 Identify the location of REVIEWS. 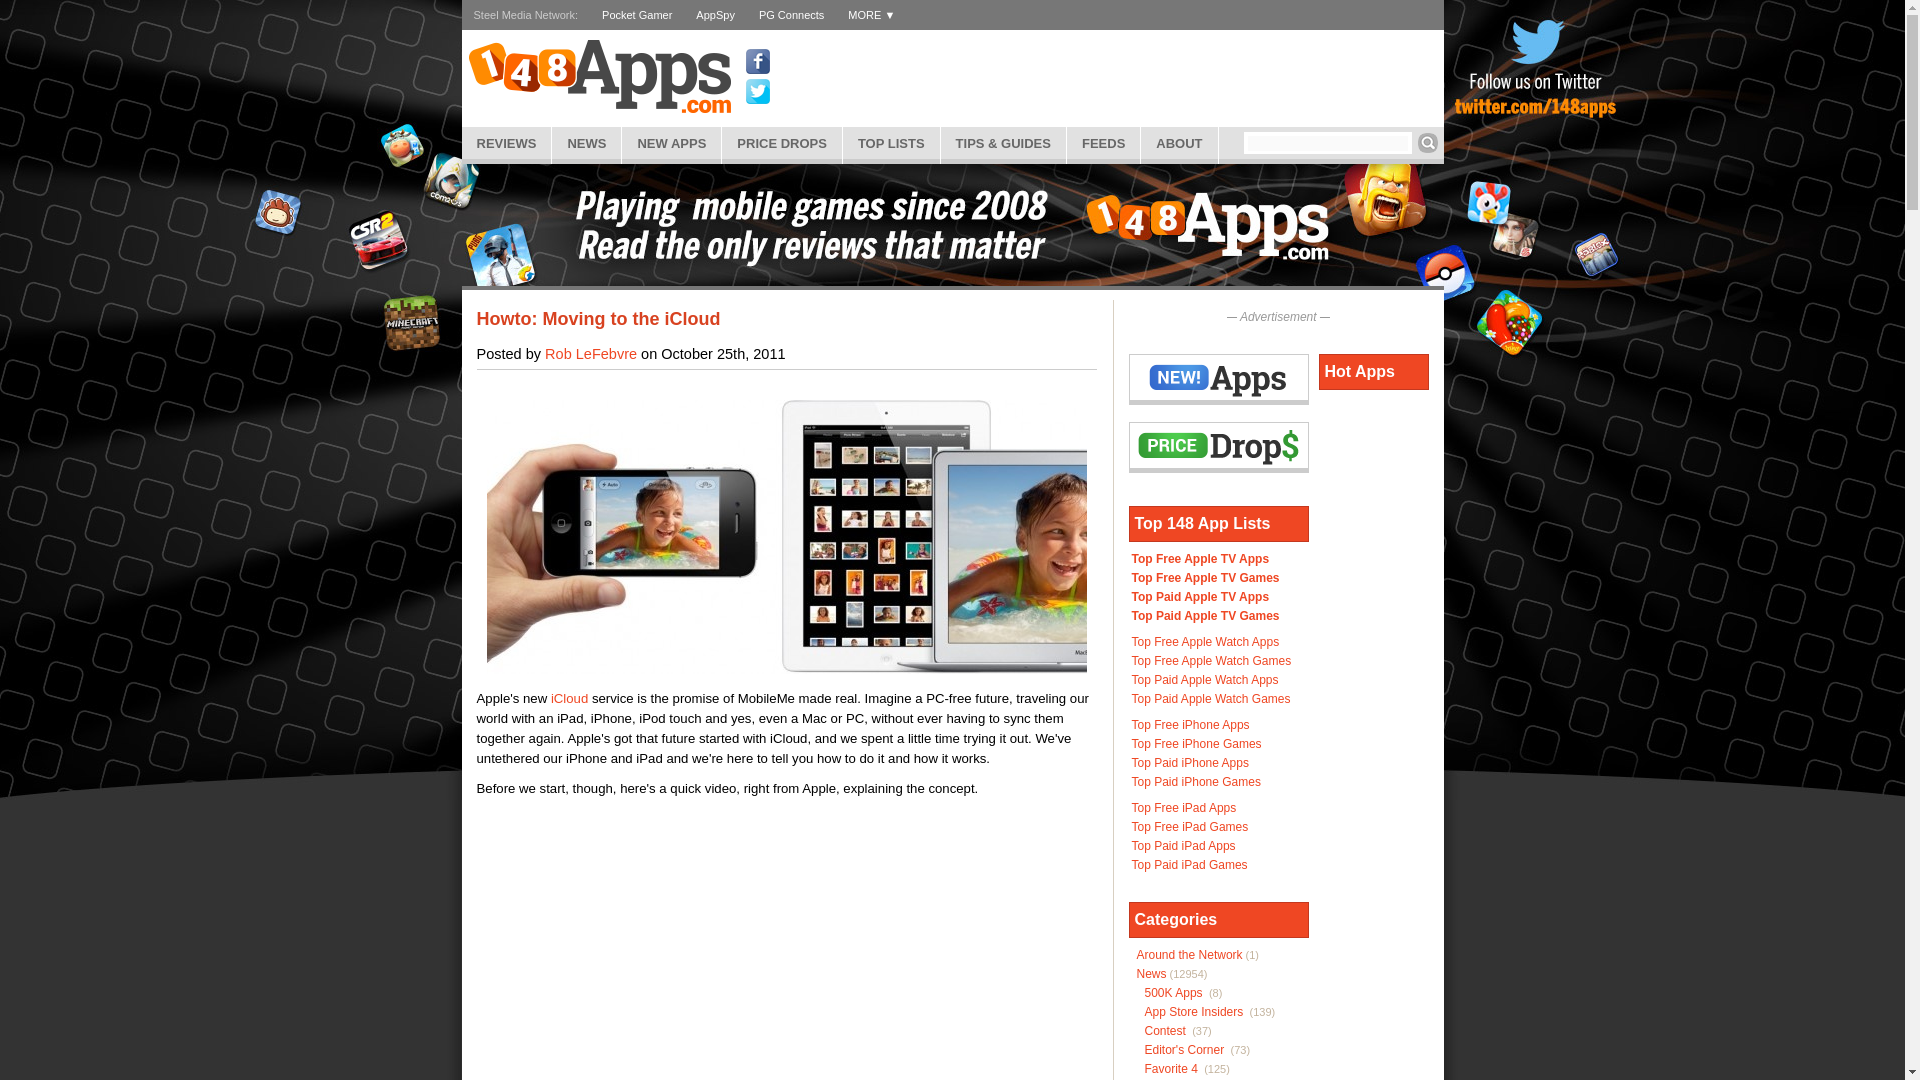
(507, 142).